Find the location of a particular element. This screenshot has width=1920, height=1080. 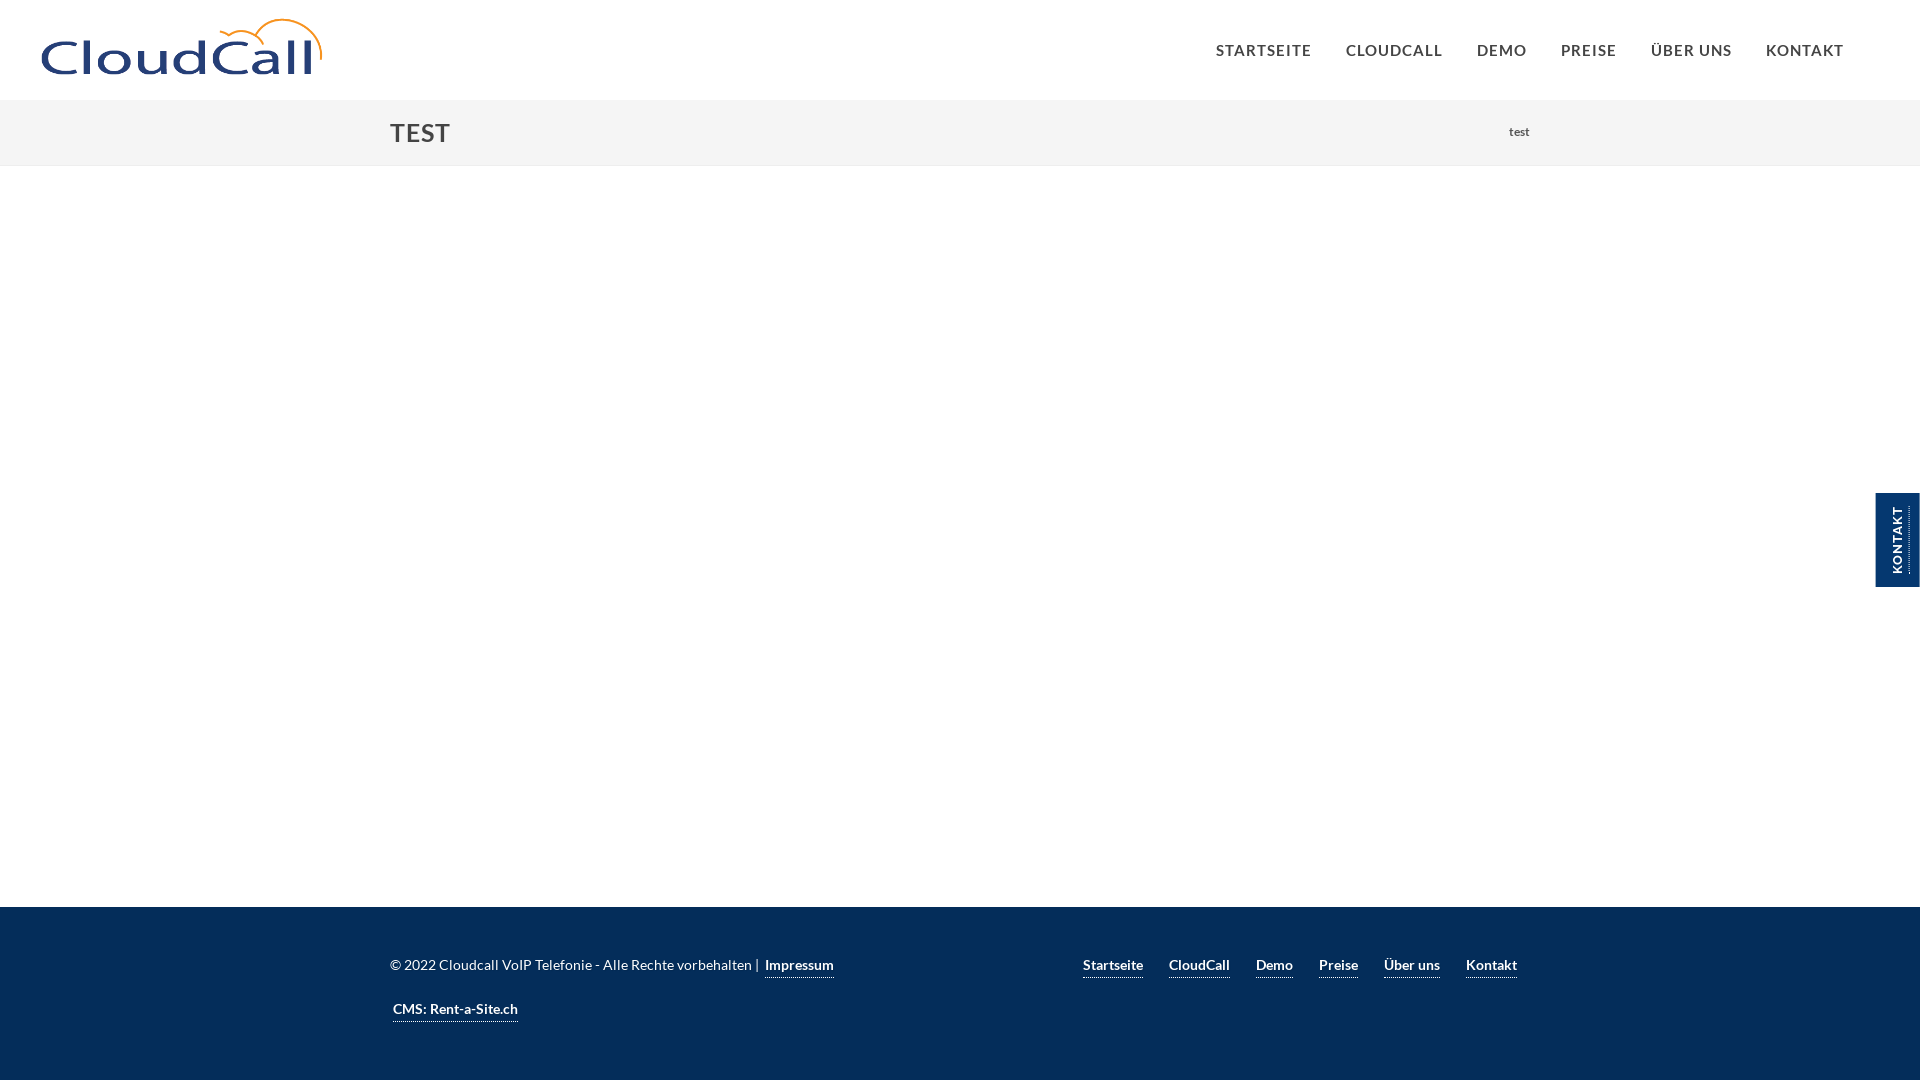

KONTAKT is located at coordinates (1805, 50).